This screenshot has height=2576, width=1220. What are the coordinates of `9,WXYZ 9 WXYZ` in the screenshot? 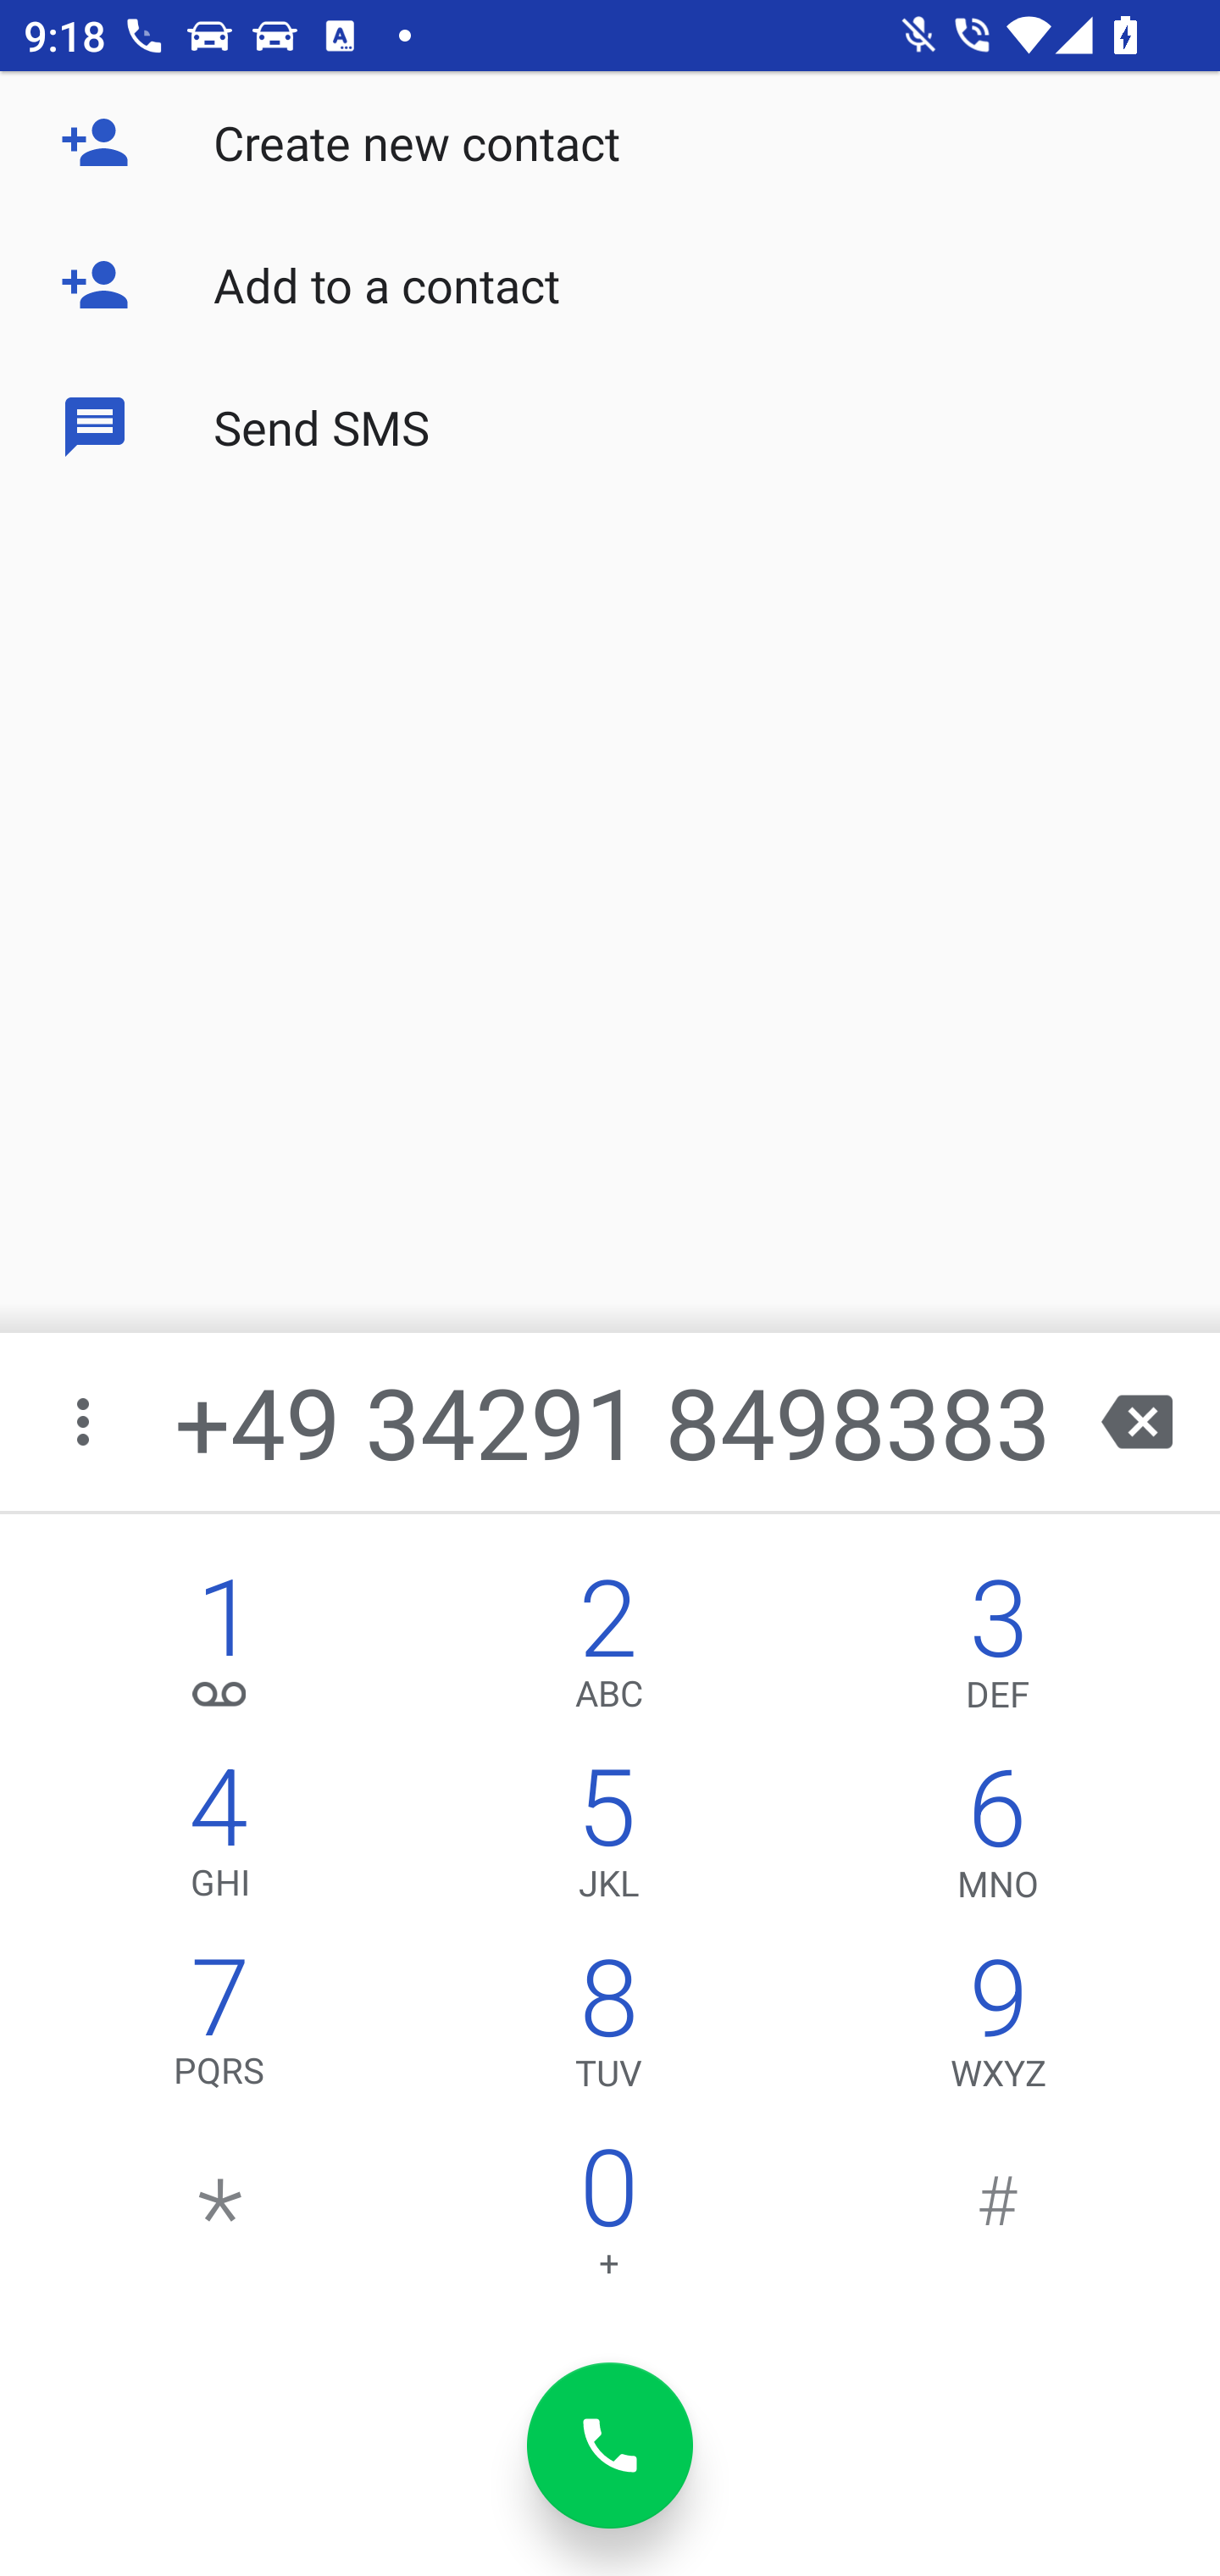 It's located at (998, 2030).